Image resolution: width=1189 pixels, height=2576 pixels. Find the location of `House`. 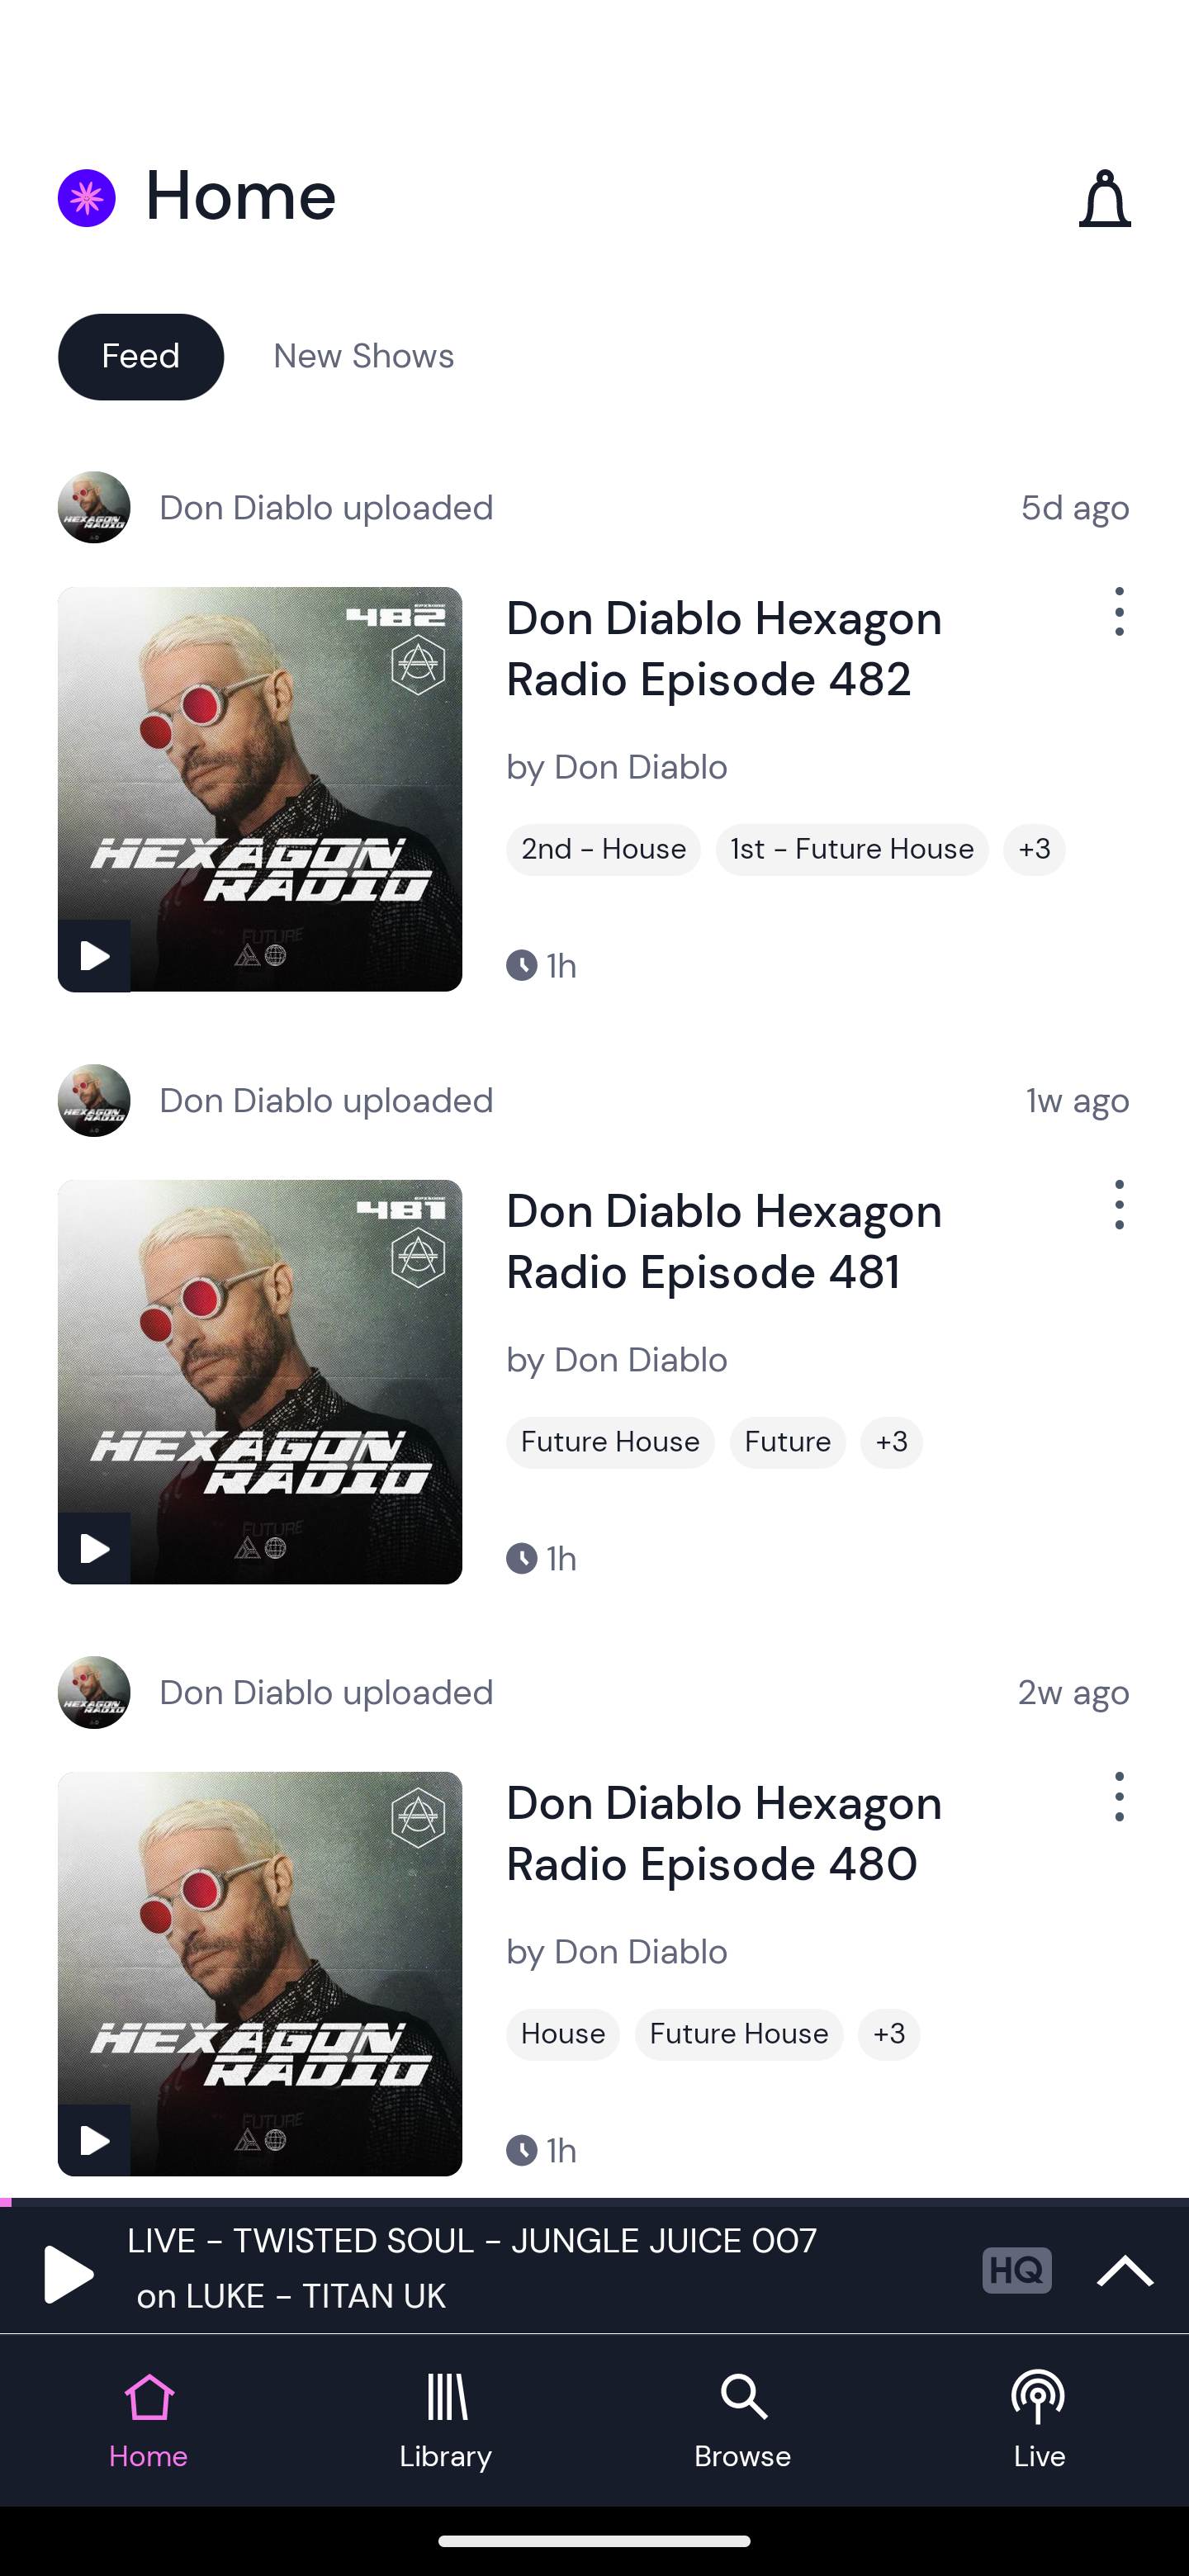

House is located at coordinates (563, 2034).